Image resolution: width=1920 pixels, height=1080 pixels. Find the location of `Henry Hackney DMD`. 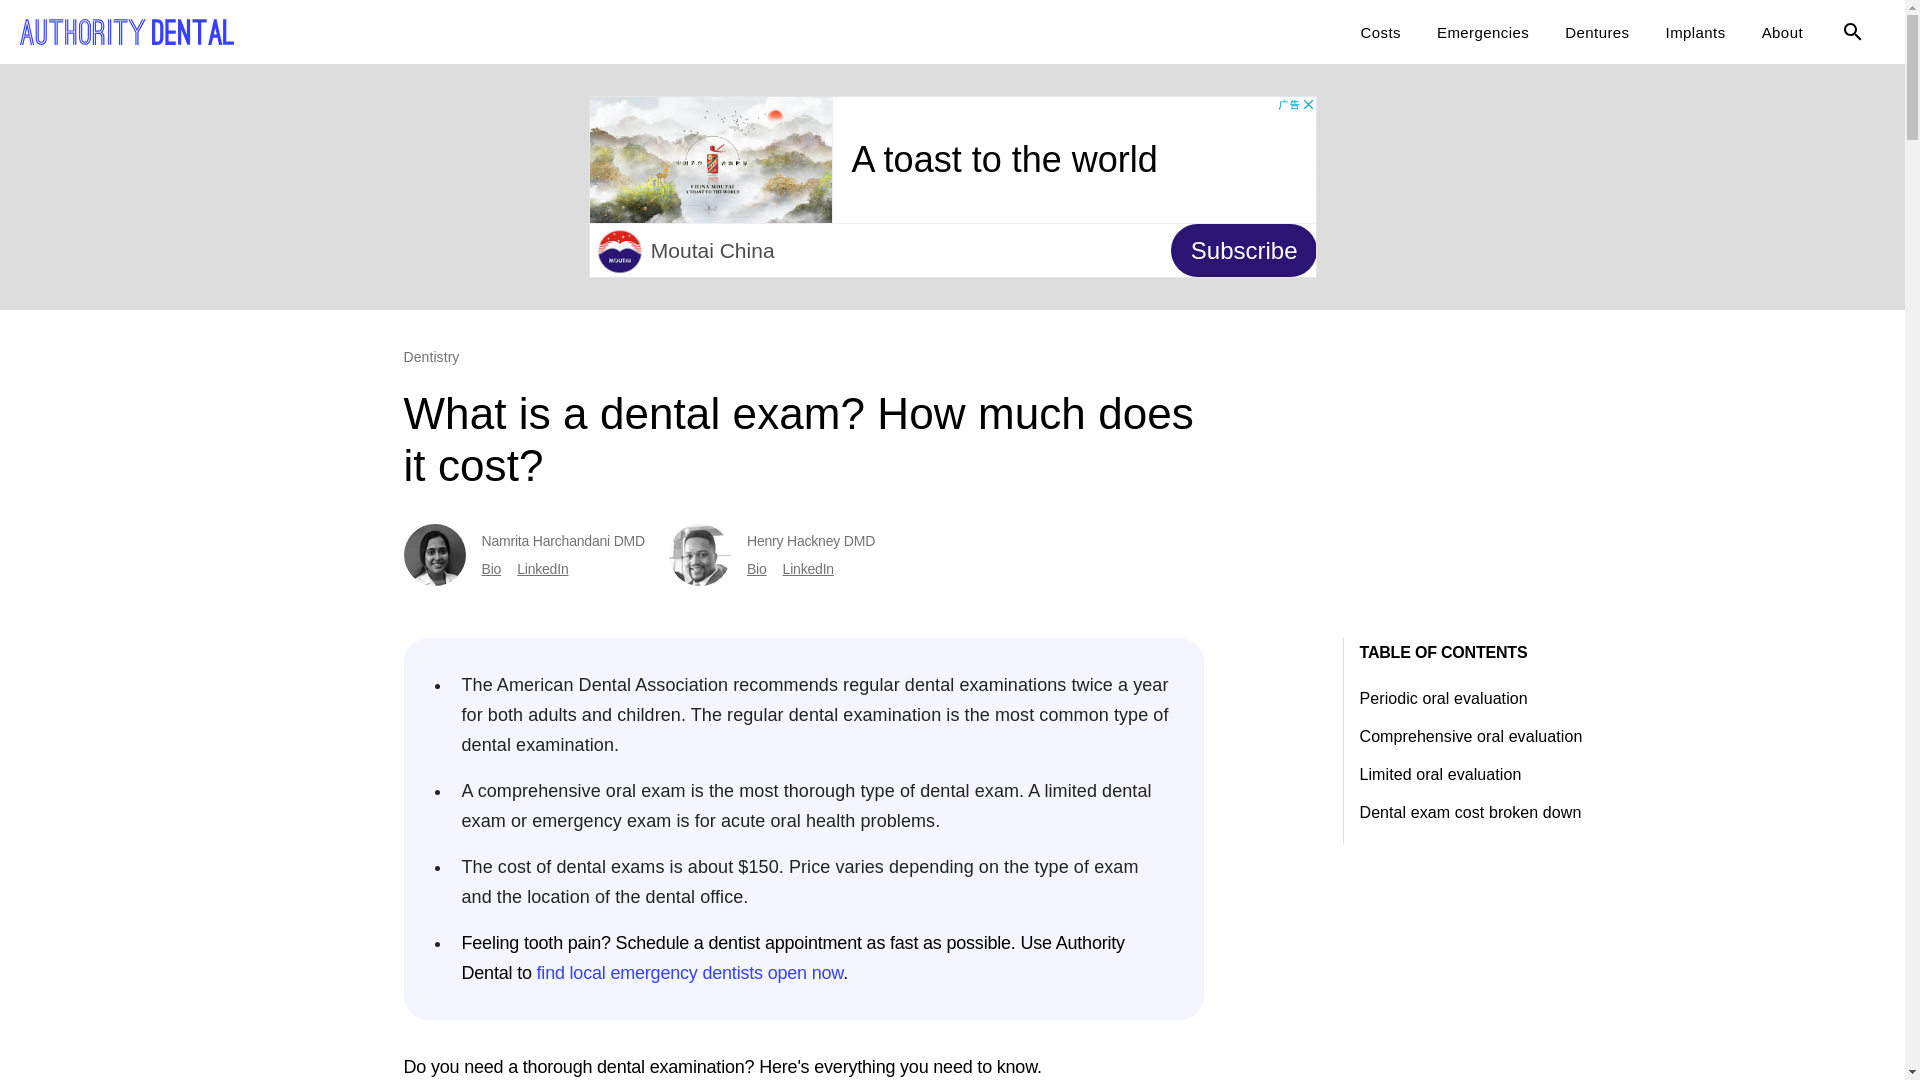

Henry Hackney DMD is located at coordinates (810, 540).